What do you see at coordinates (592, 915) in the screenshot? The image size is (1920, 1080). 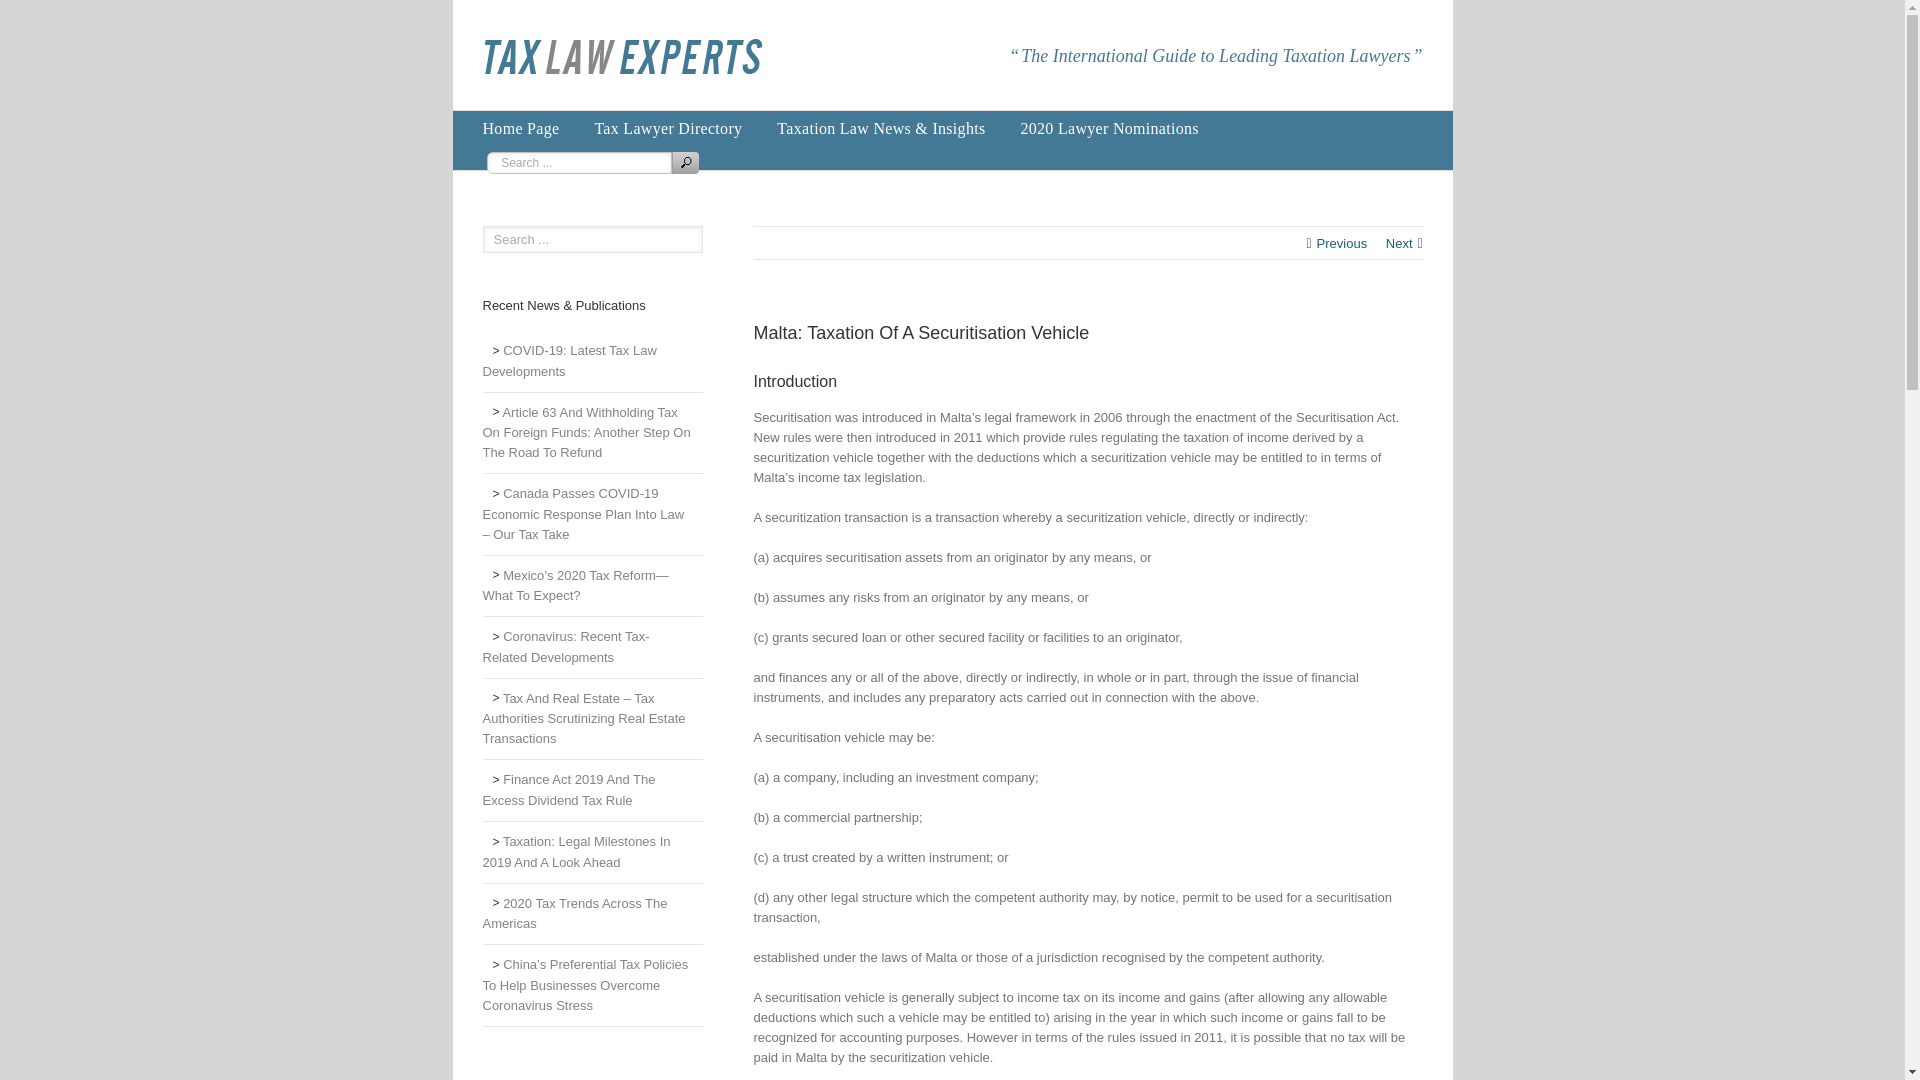 I see `2020 Tax Trends Across The Americas` at bounding box center [592, 915].